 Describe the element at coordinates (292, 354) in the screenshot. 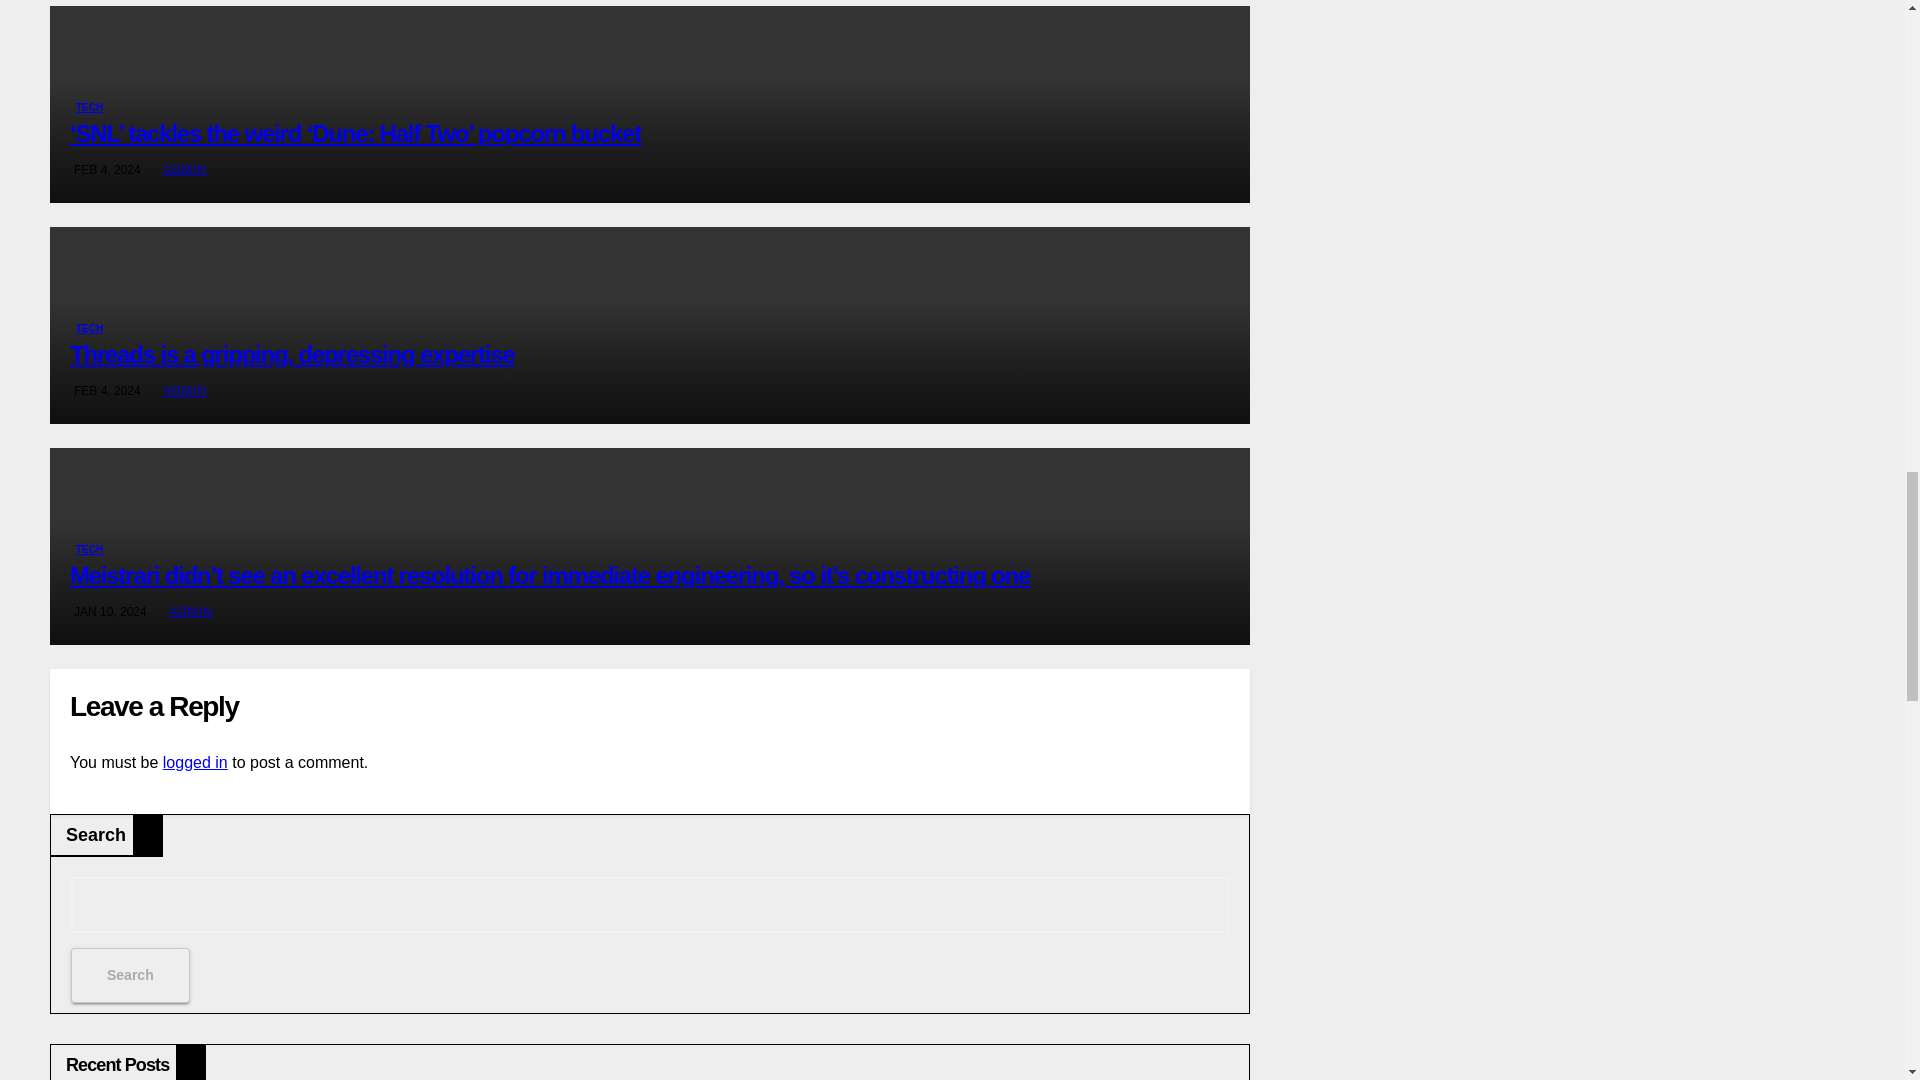

I see `Permalink to: Threads is a gripping, depressing expertise` at that location.